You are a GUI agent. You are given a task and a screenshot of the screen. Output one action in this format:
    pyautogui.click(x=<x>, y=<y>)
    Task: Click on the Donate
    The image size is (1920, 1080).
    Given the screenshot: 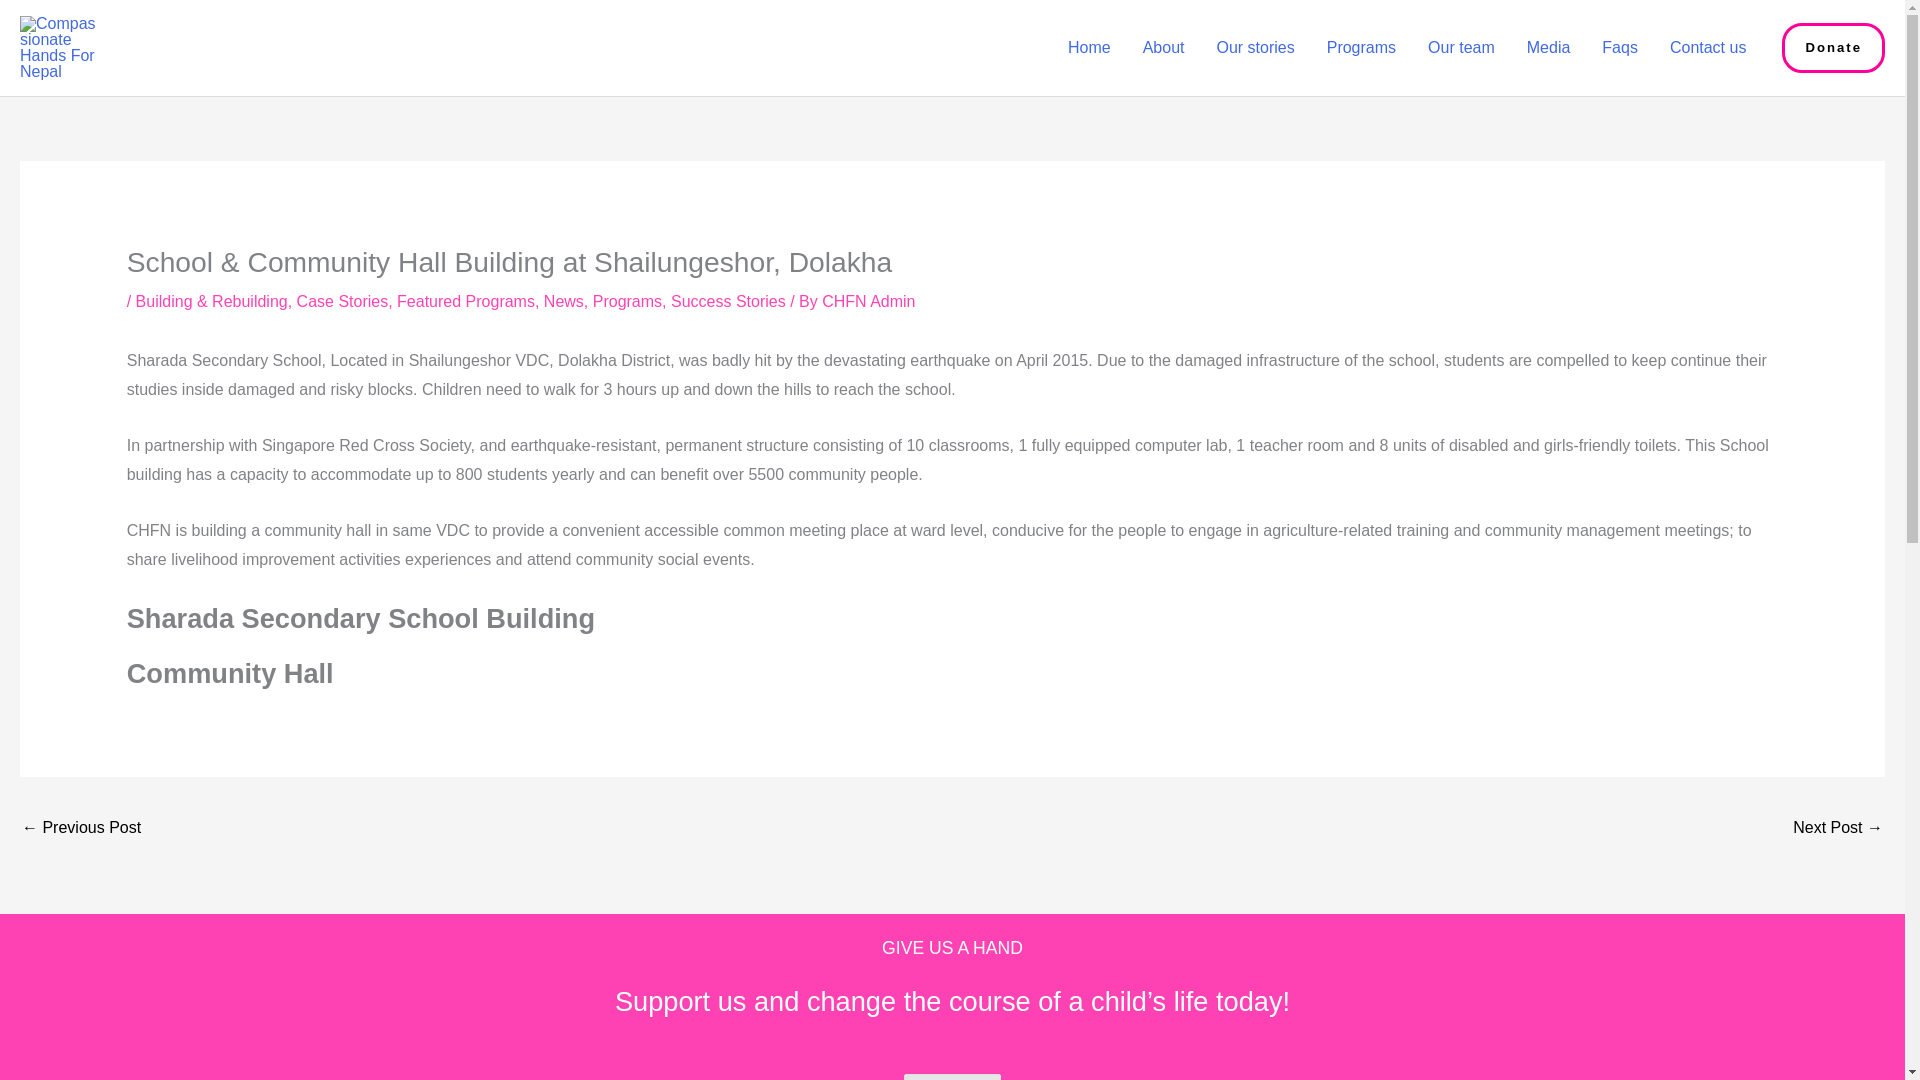 What is the action you would take?
    pyautogui.click(x=1833, y=48)
    